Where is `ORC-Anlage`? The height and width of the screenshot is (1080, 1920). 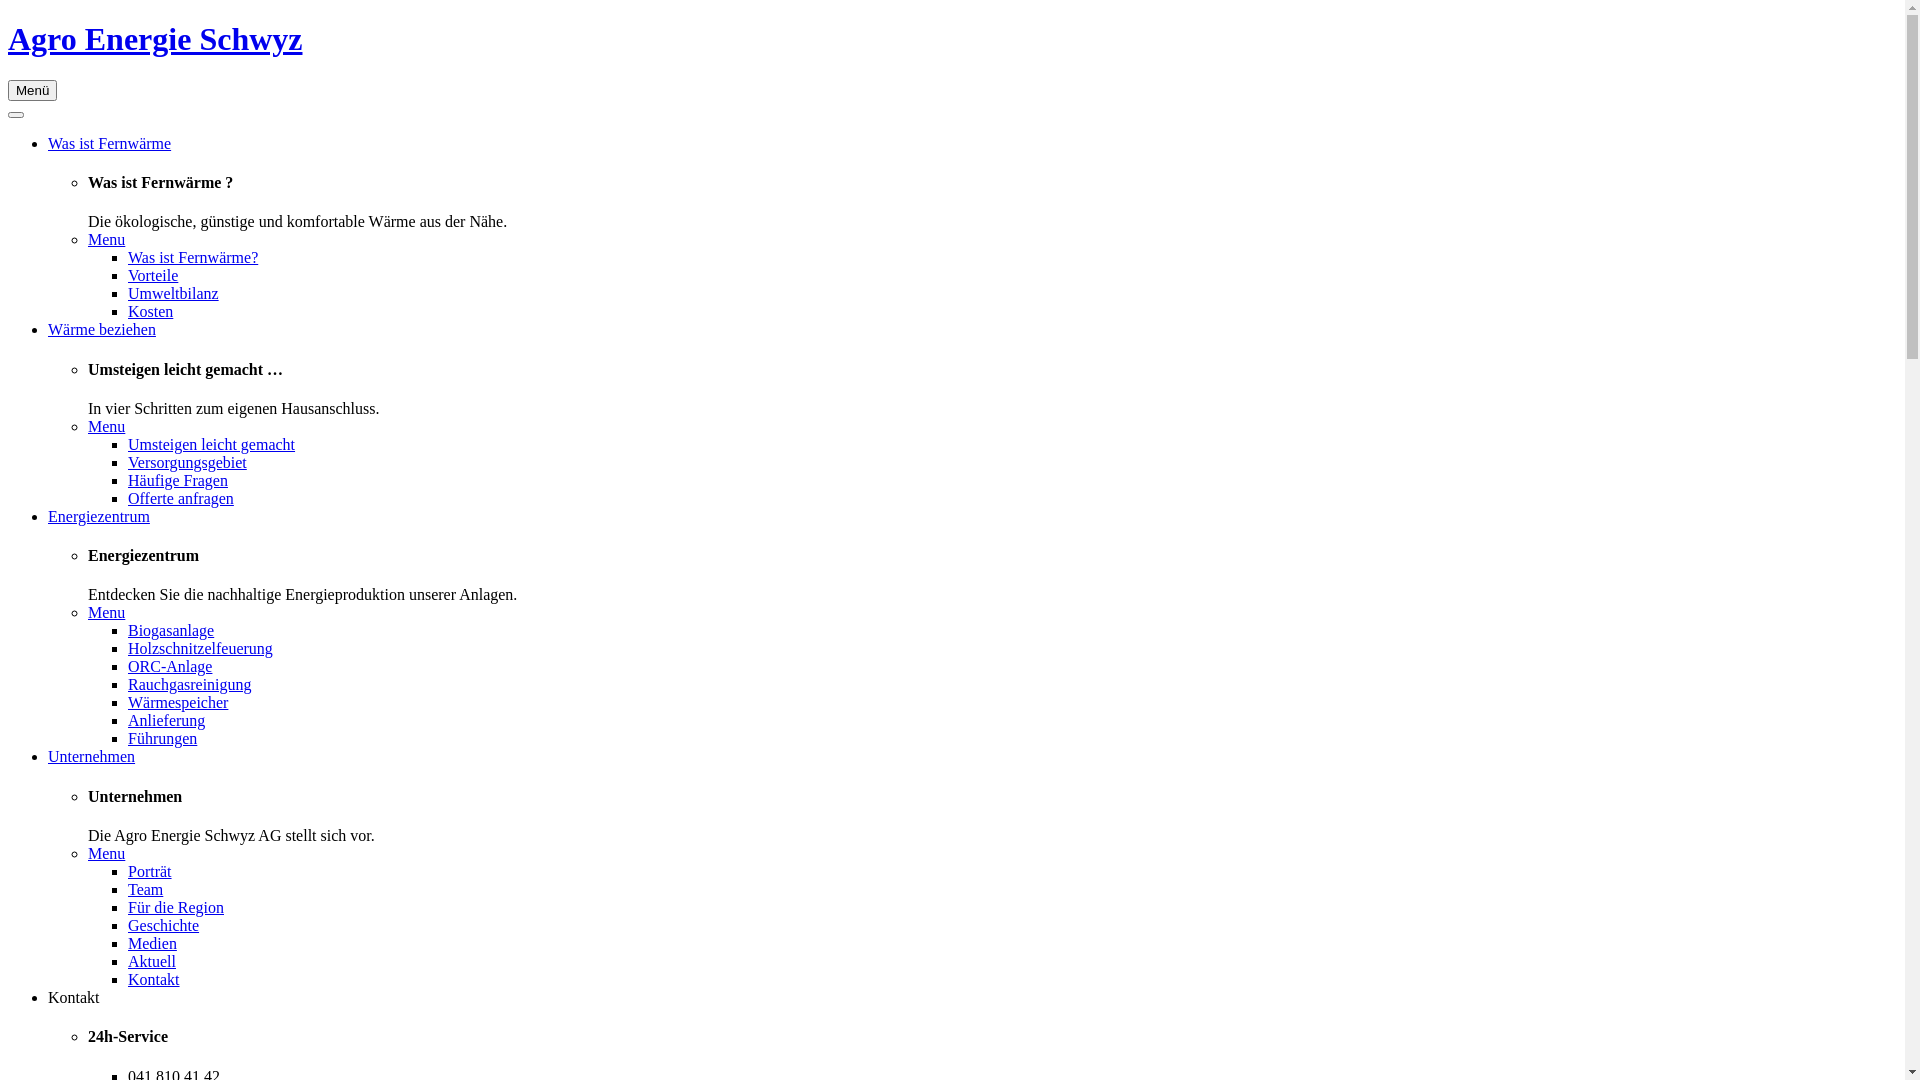 ORC-Anlage is located at coordinates (170, 666).